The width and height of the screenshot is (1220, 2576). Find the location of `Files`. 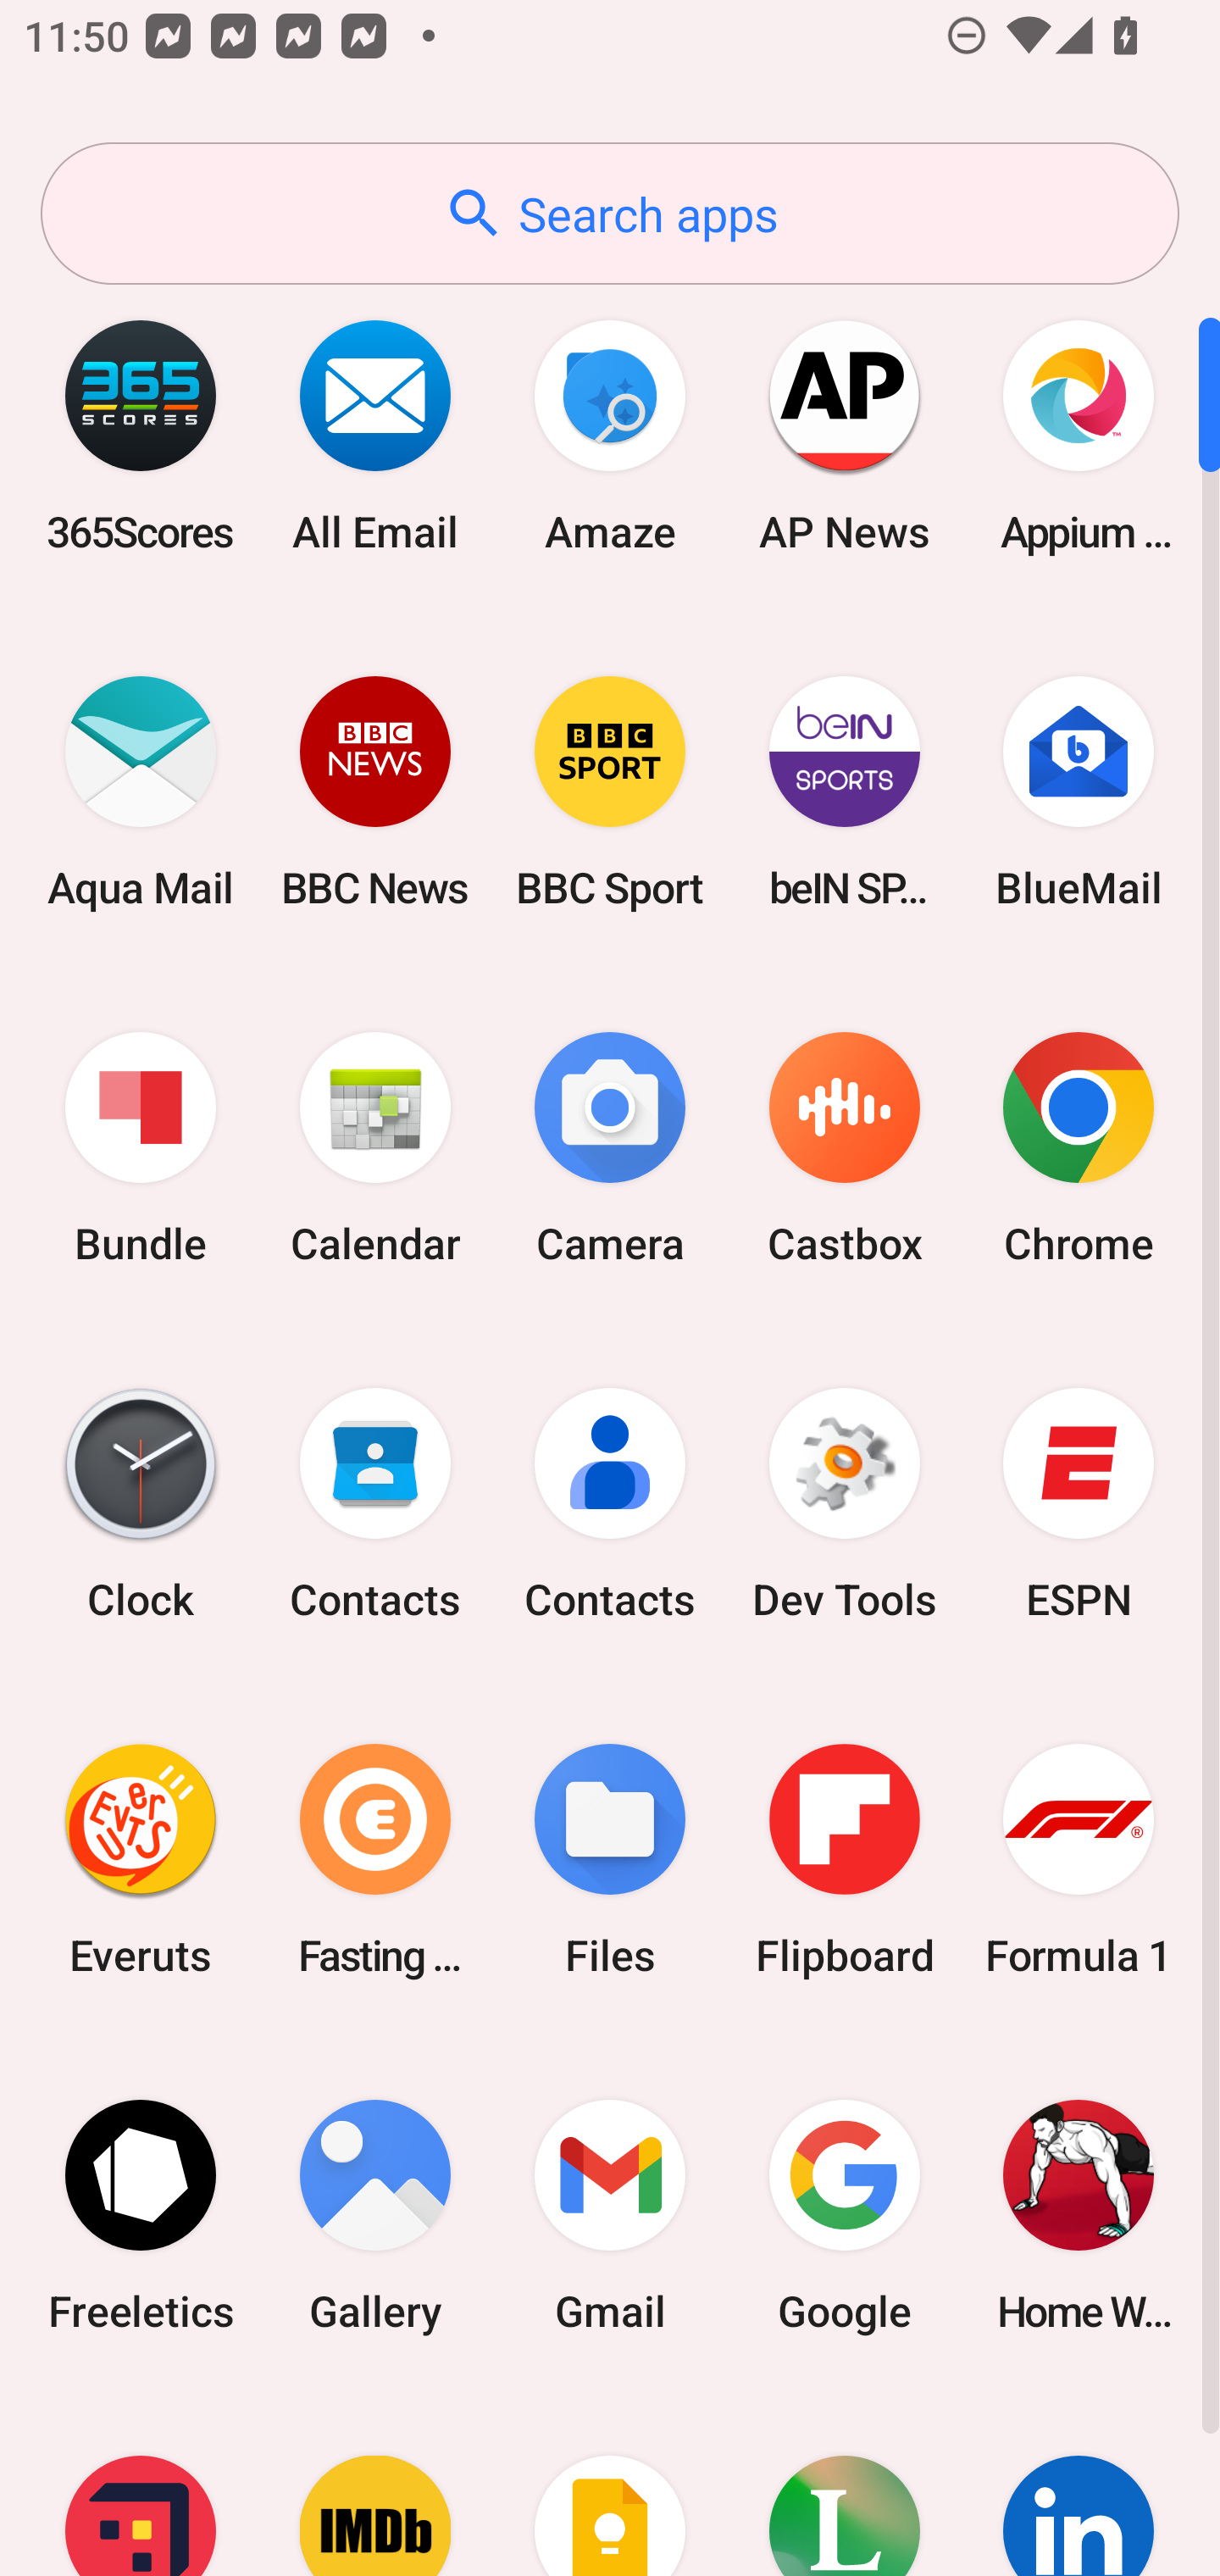

Files is located at coordinates (610, 1859).